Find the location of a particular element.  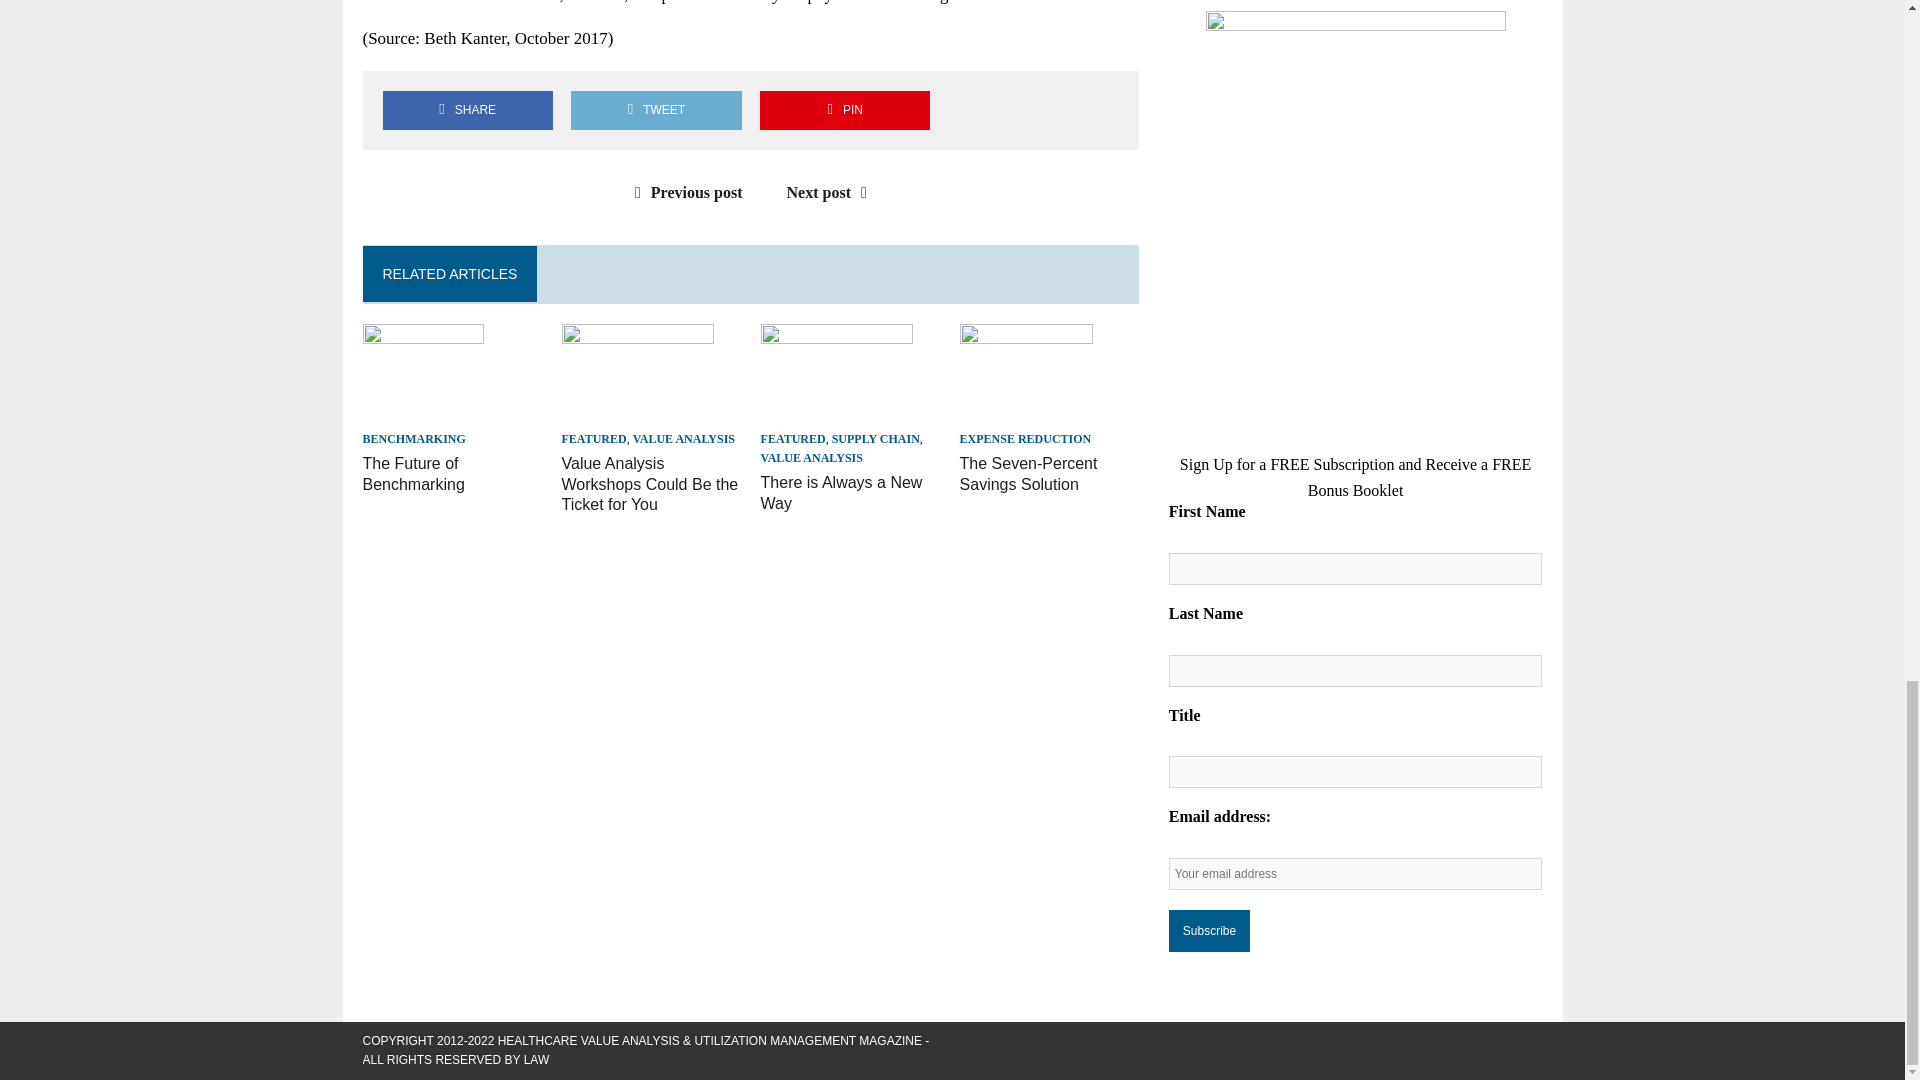

Previous post is located at coordinates (684, 192).